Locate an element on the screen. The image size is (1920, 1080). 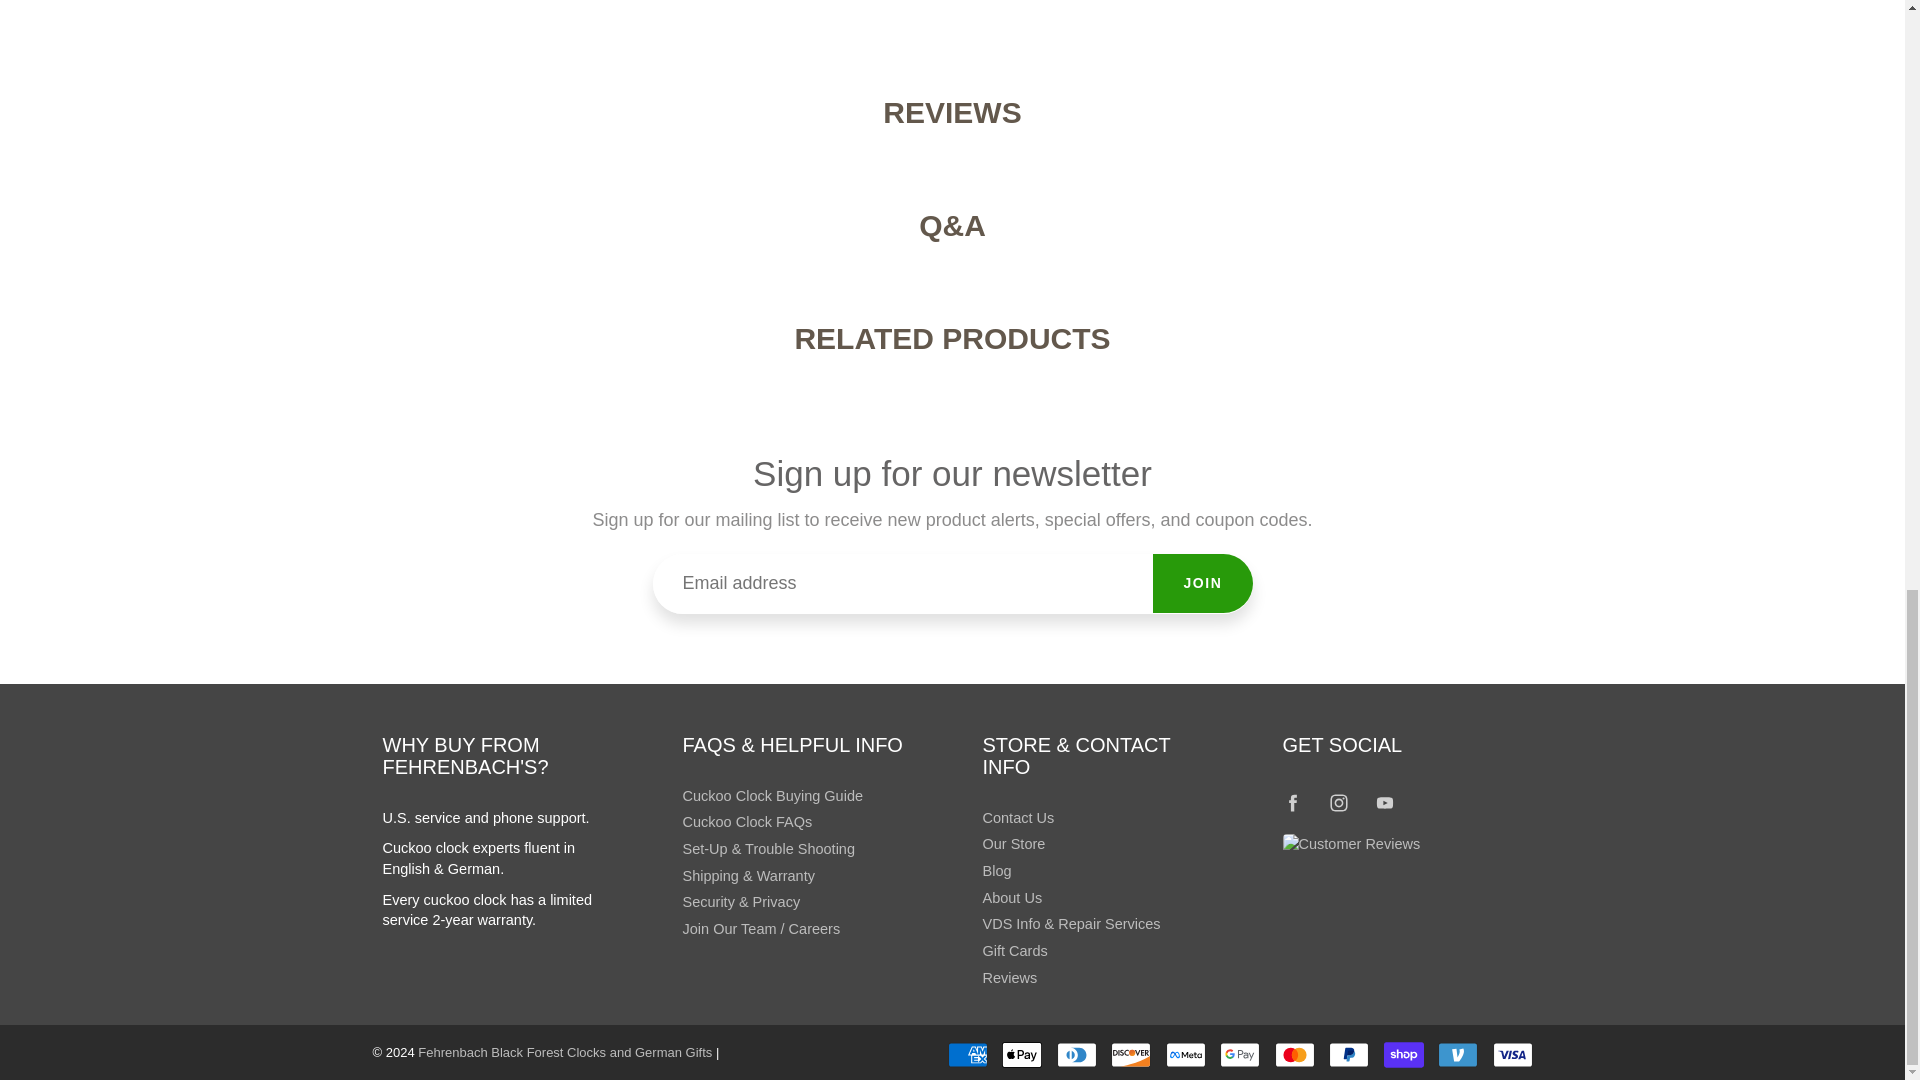
Mastercard is located at coordinates (1294, 1055).